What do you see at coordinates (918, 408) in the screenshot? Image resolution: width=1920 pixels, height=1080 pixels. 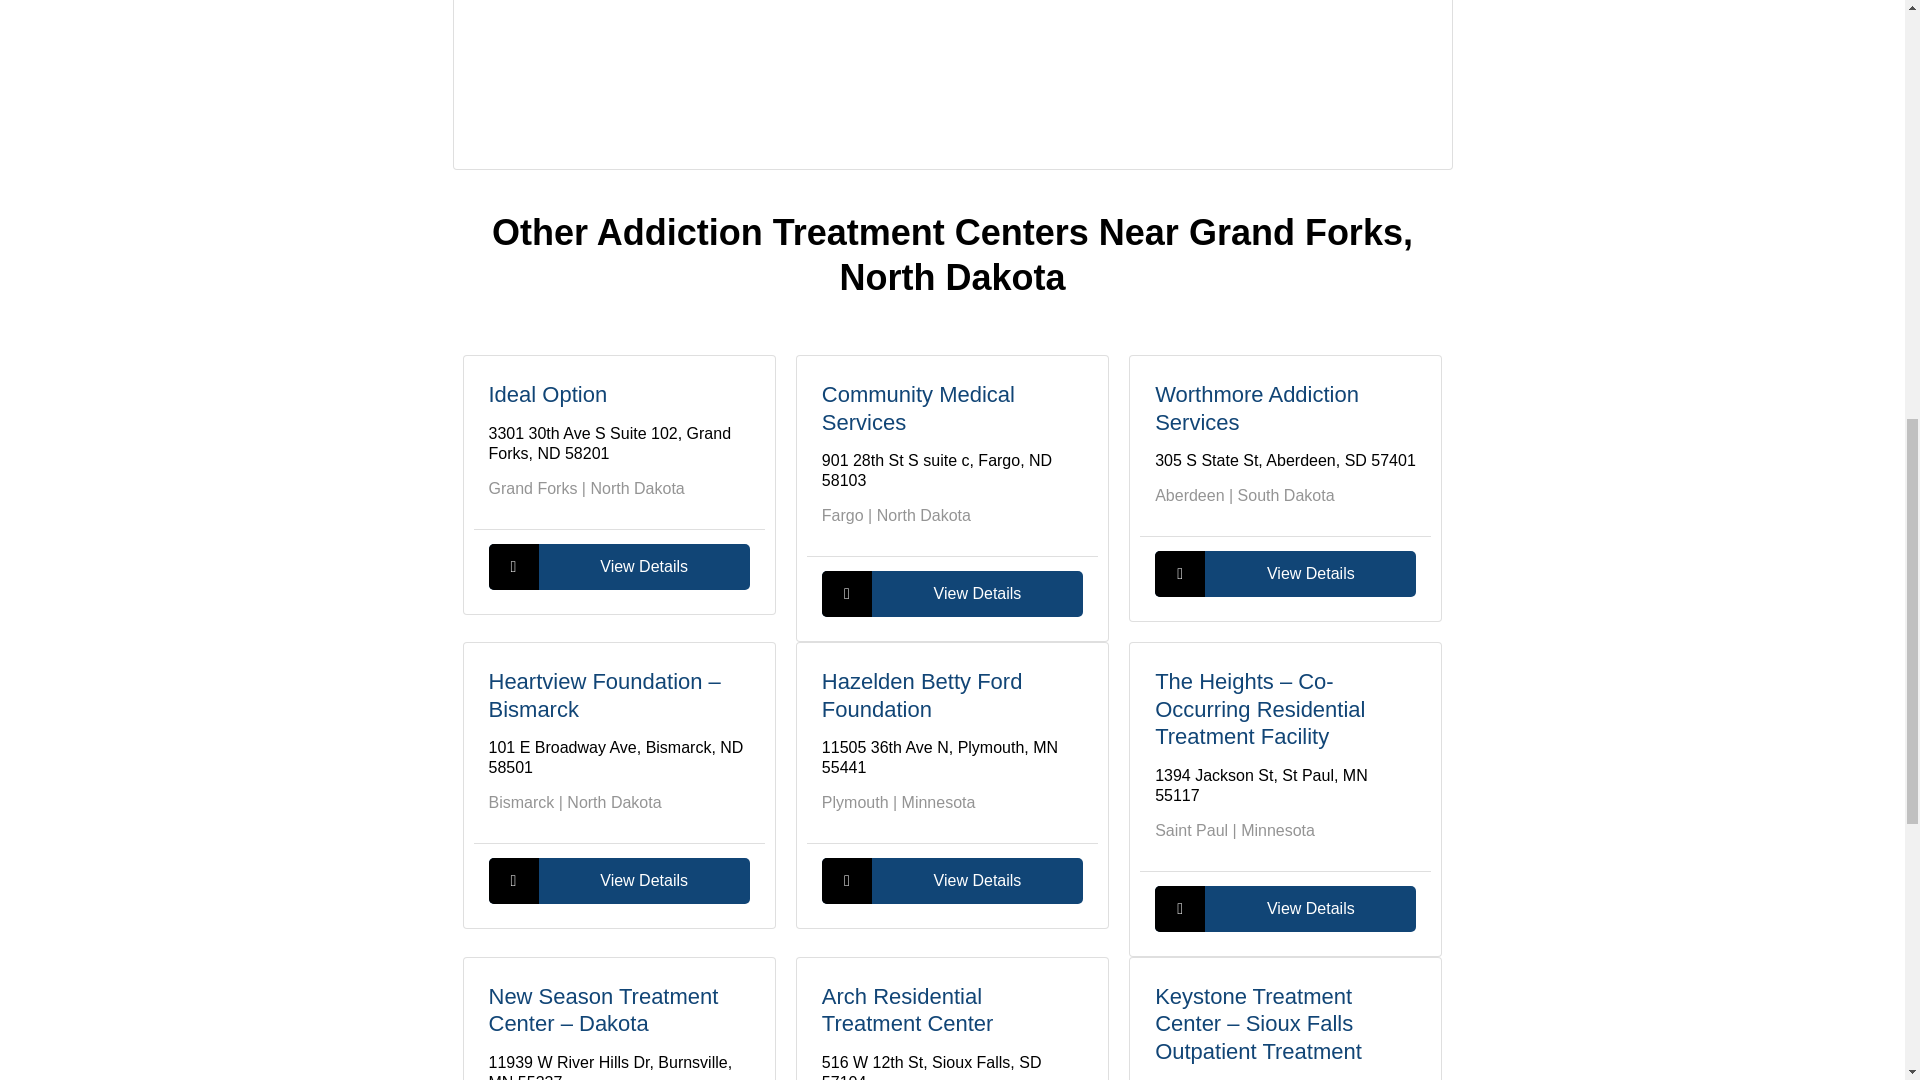 I see `Community Medical Services` at bounding box center [918, 408].